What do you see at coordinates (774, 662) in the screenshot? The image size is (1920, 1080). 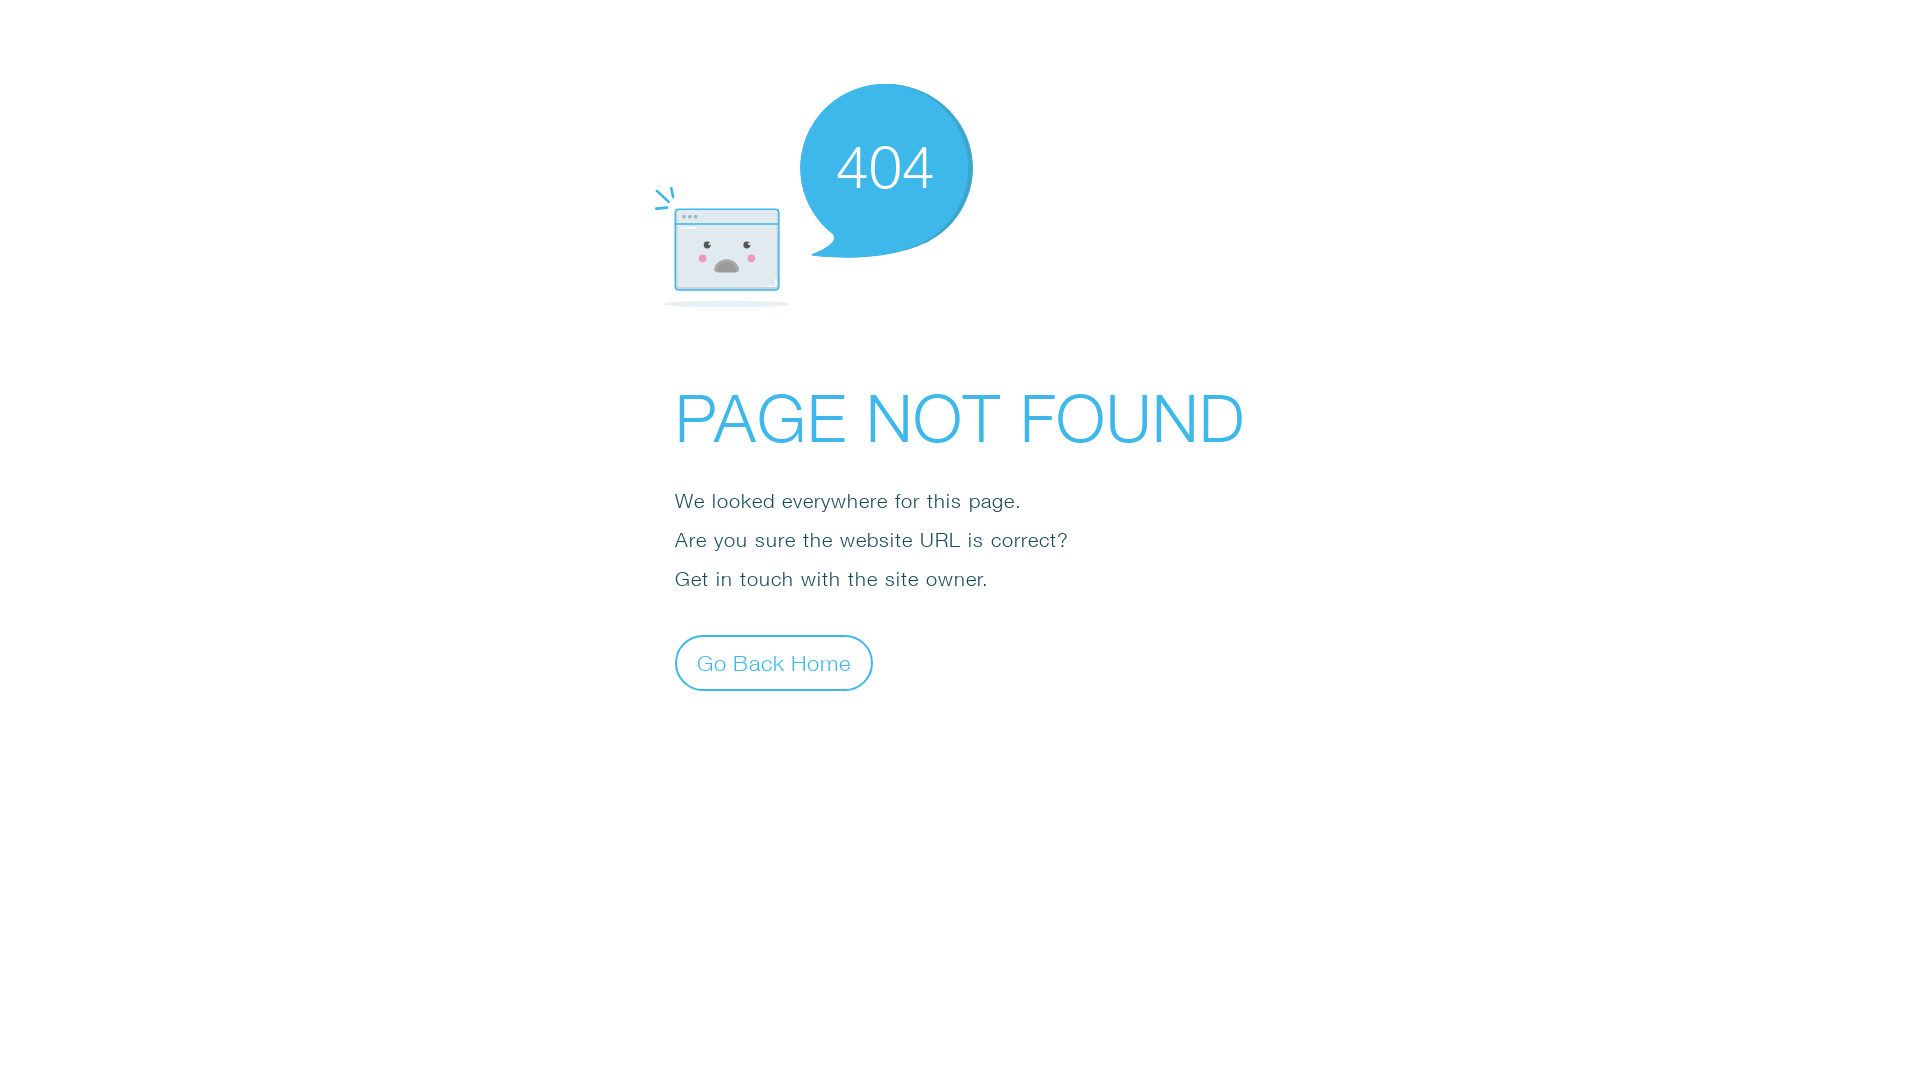 I see `Go Back Home` at bounding box center [774, 662].